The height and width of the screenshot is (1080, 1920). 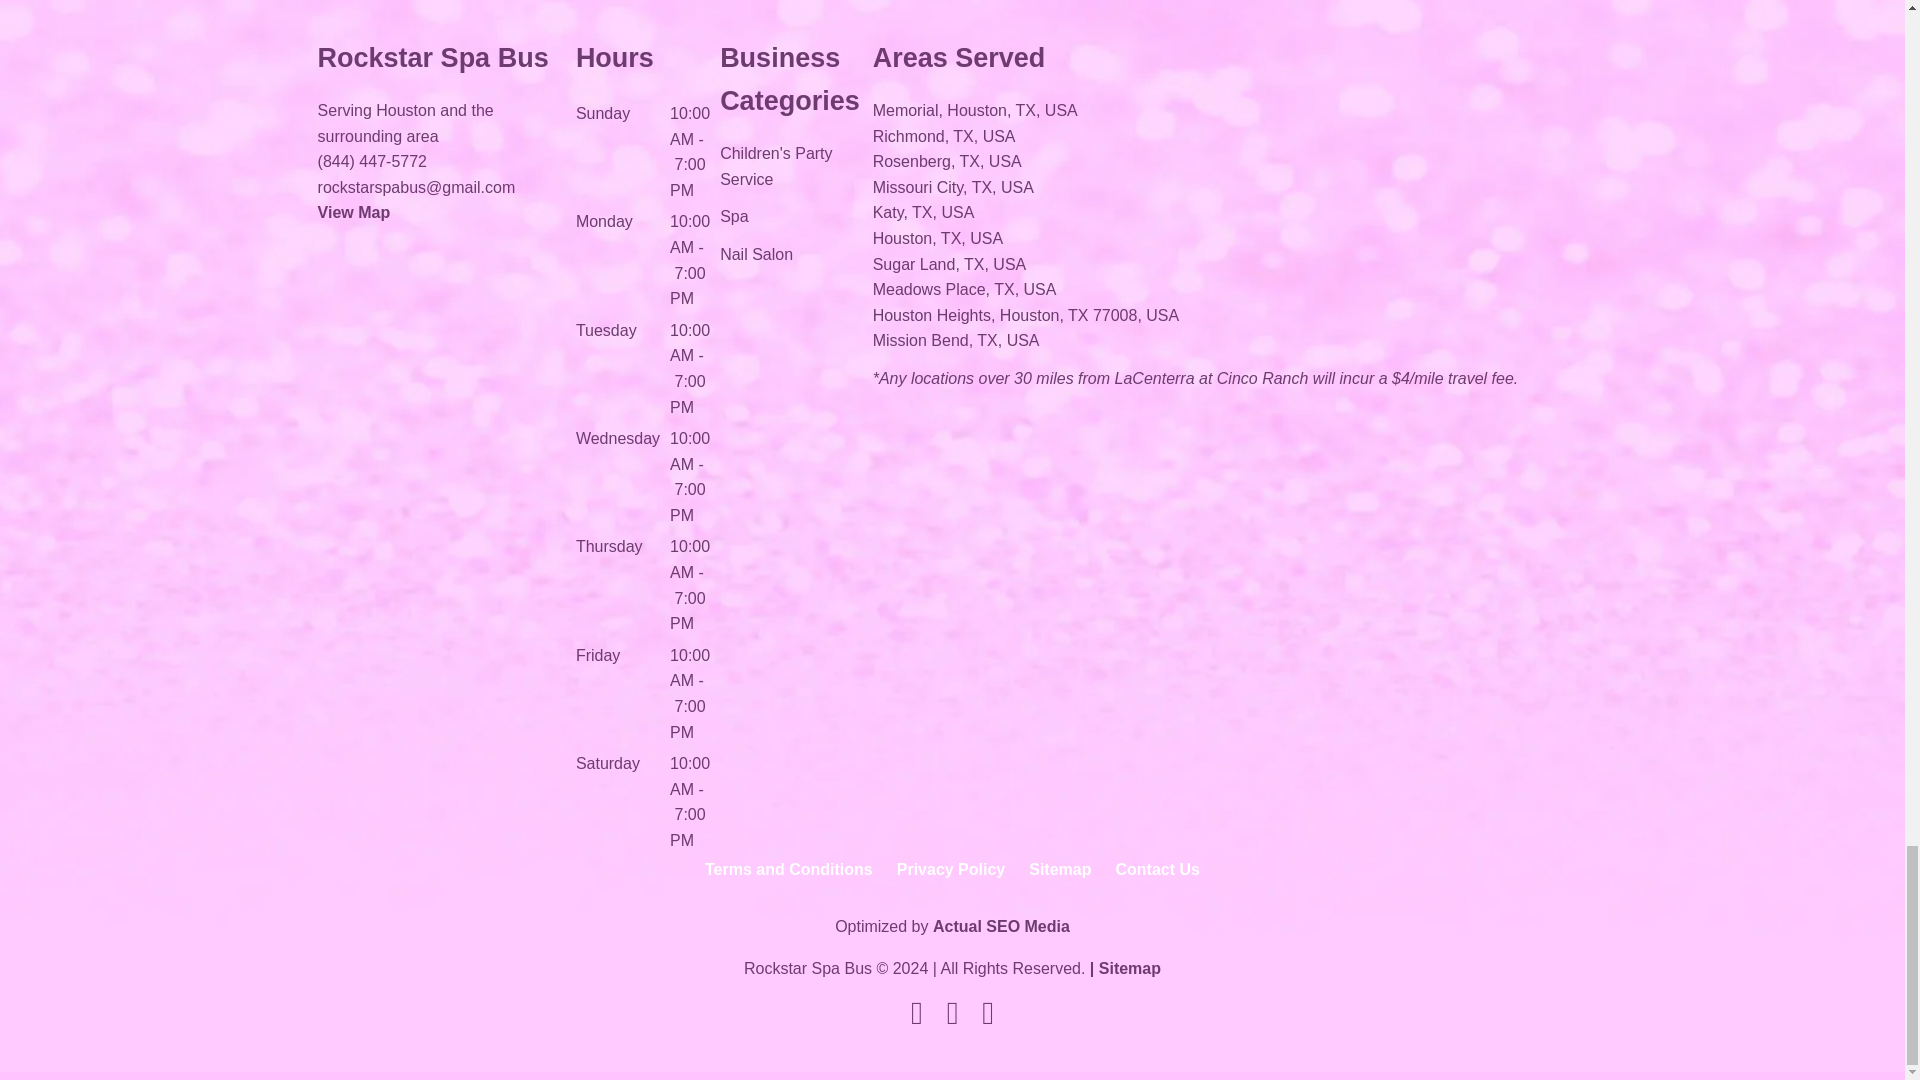 What do you see at coordinates (1060, 878) in the screenshot?
I see `Sitemap` at bounding box center [1060, 878].